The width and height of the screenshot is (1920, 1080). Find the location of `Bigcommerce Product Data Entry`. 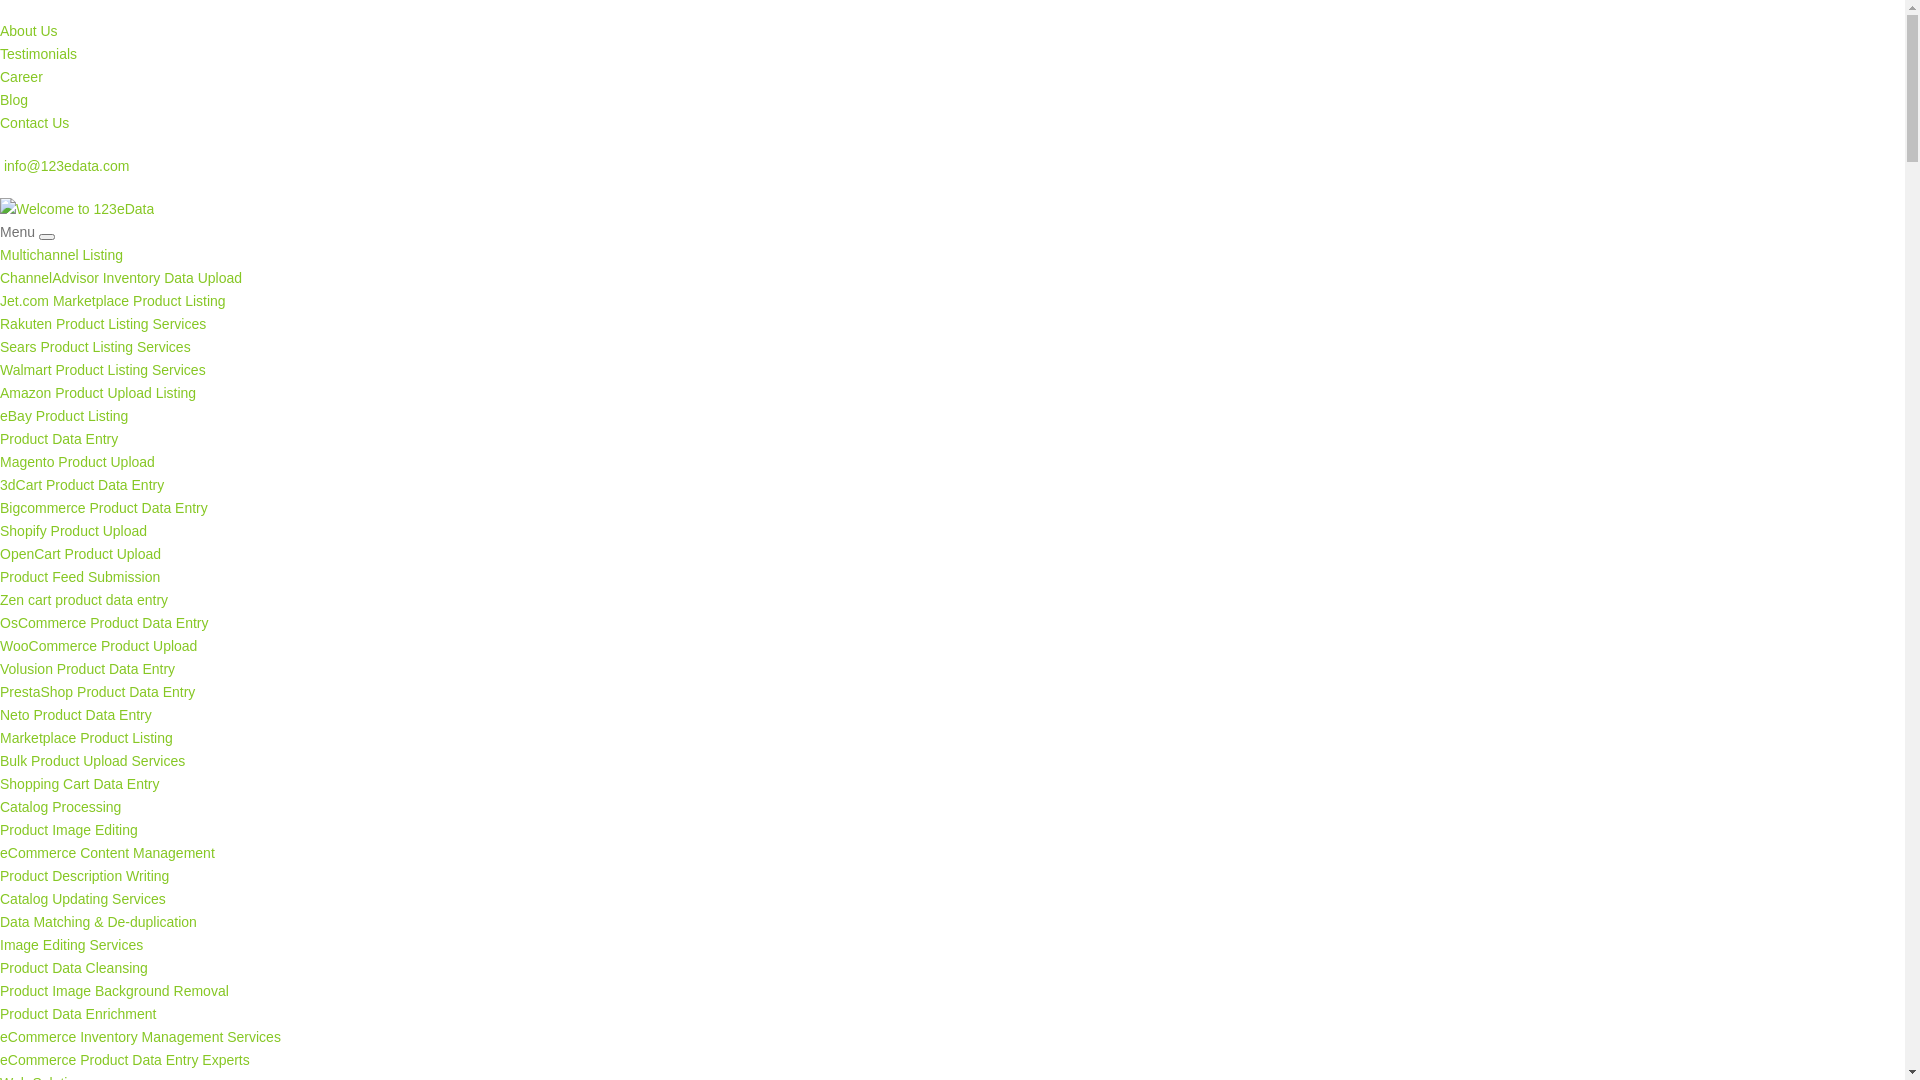

Bigcommerce Product Data Entry is located at coordinates (104, 508).